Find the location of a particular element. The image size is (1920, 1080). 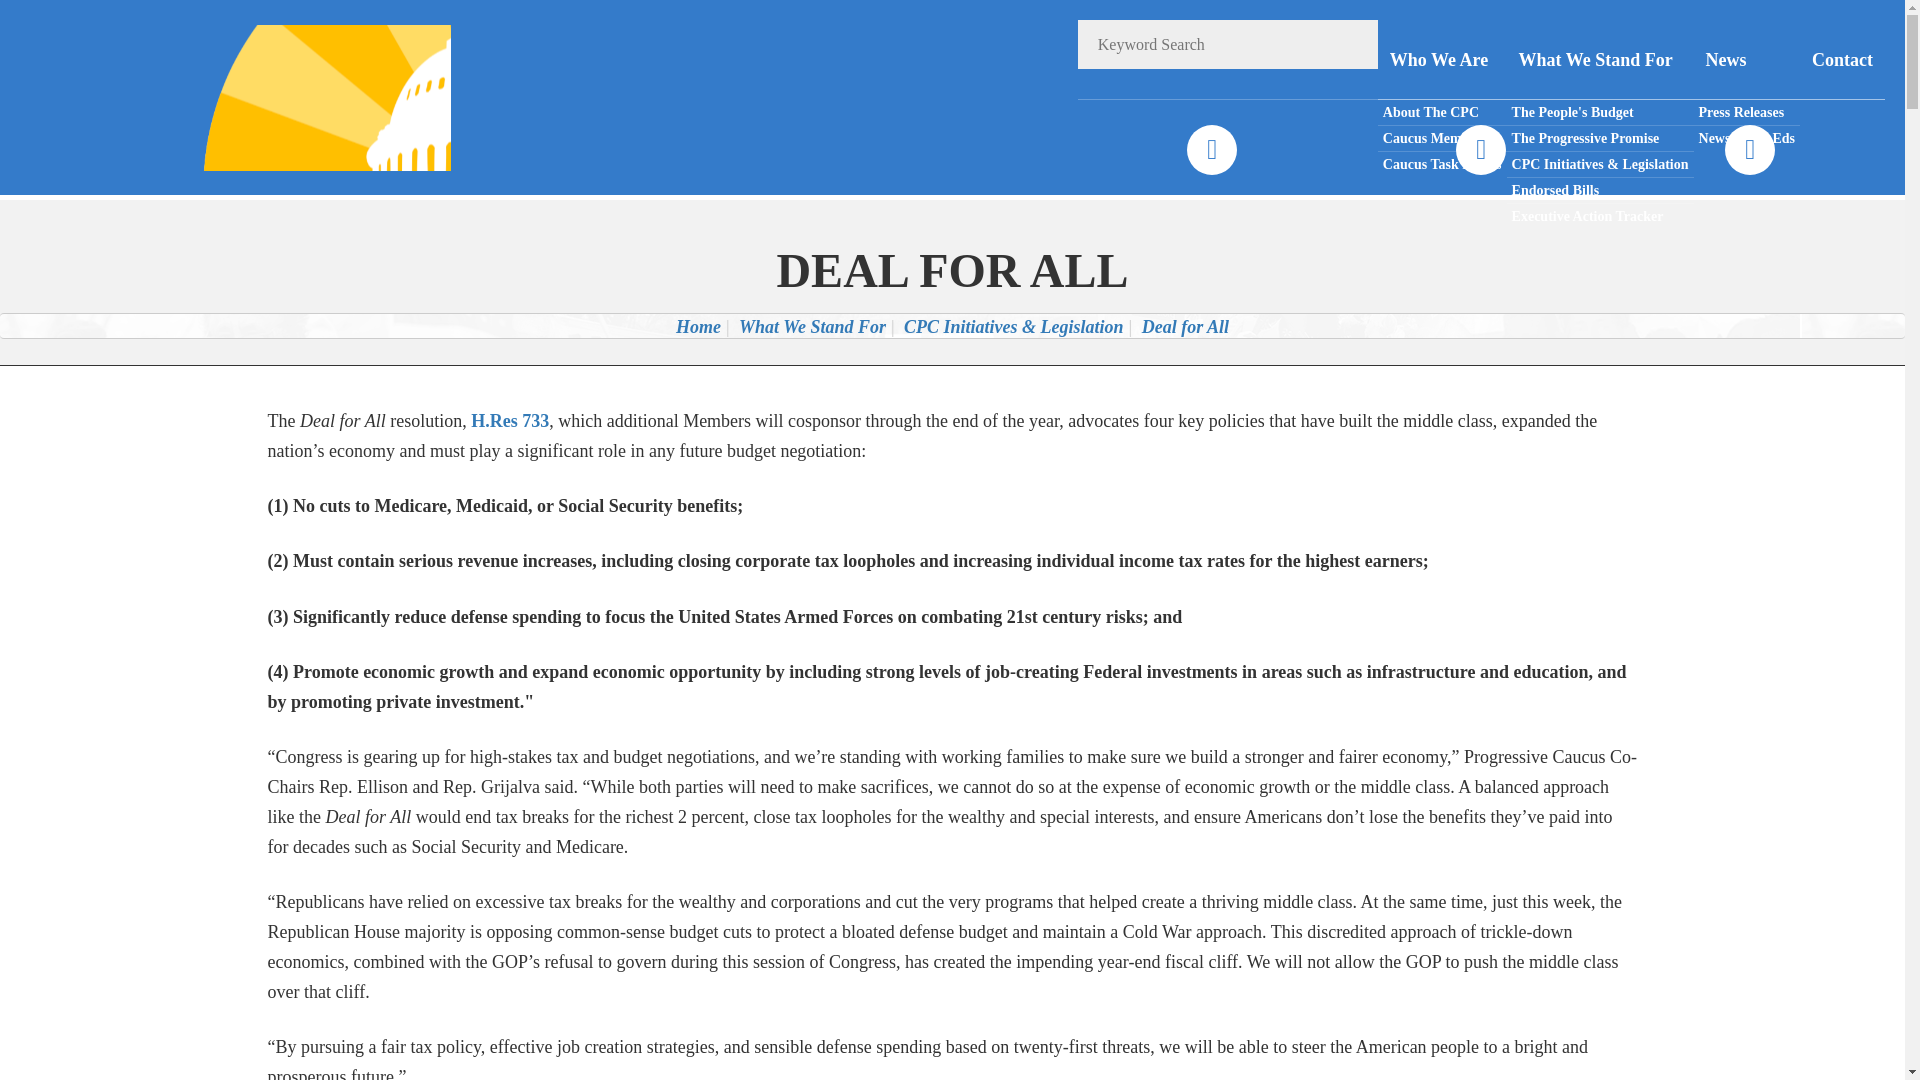

Press Releases is located at coordinates (1746, 113).